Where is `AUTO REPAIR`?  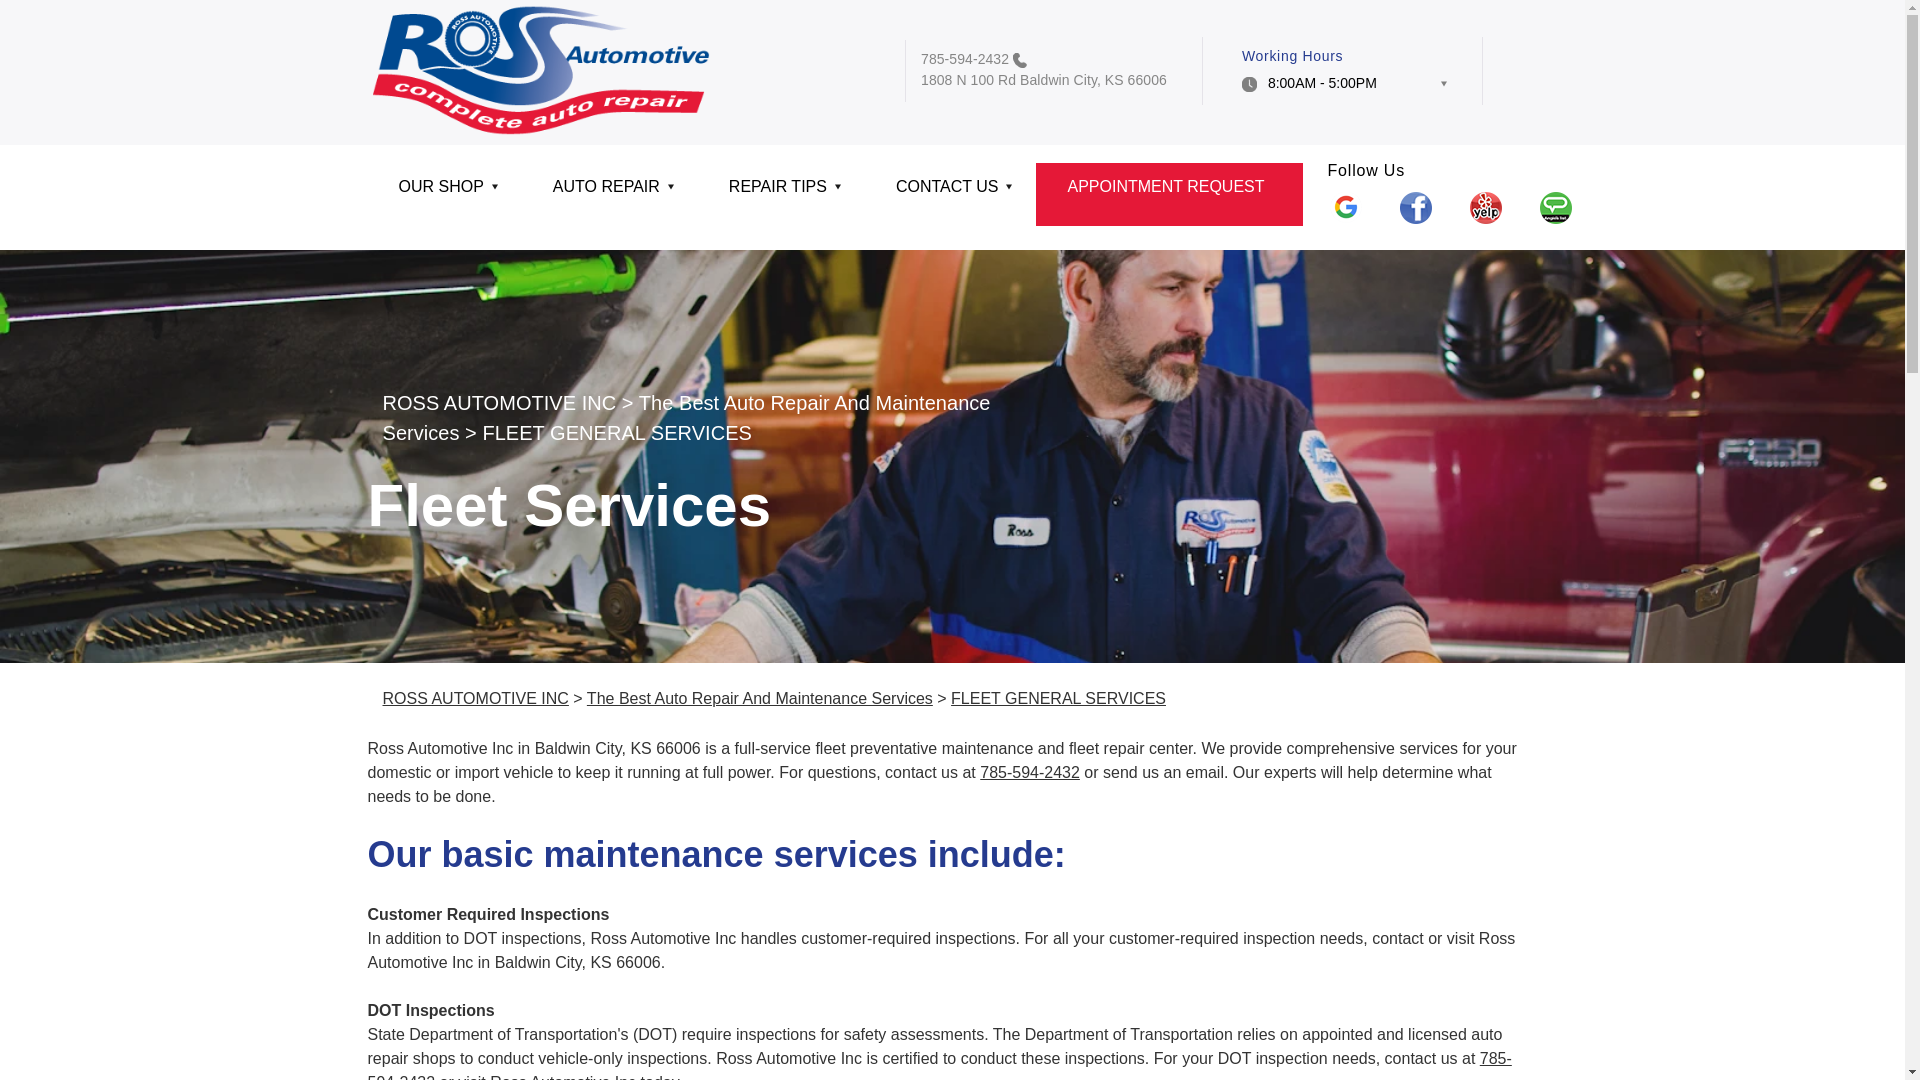 AUTO REPAIR is located at coordinates (610, 194).